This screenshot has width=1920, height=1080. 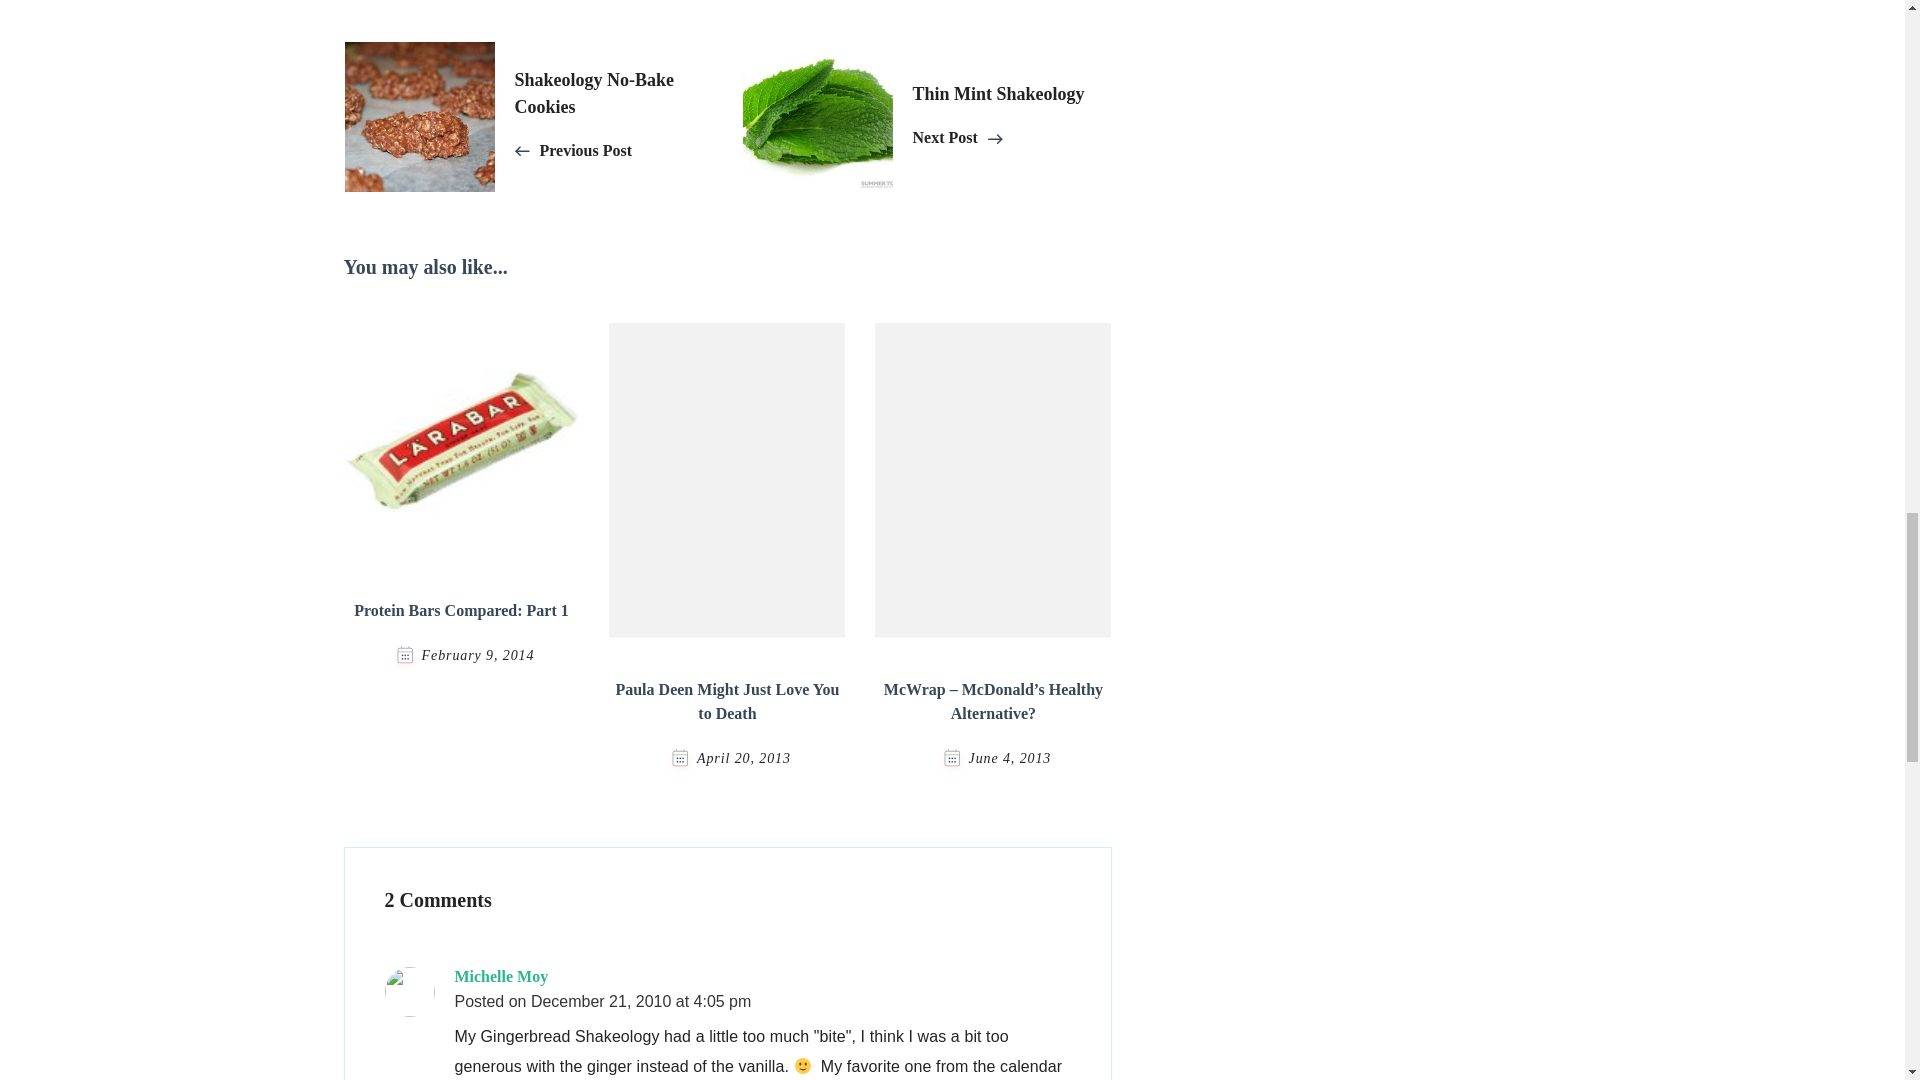 I want to click on April 20, 2013, so click(x=744, y=758).